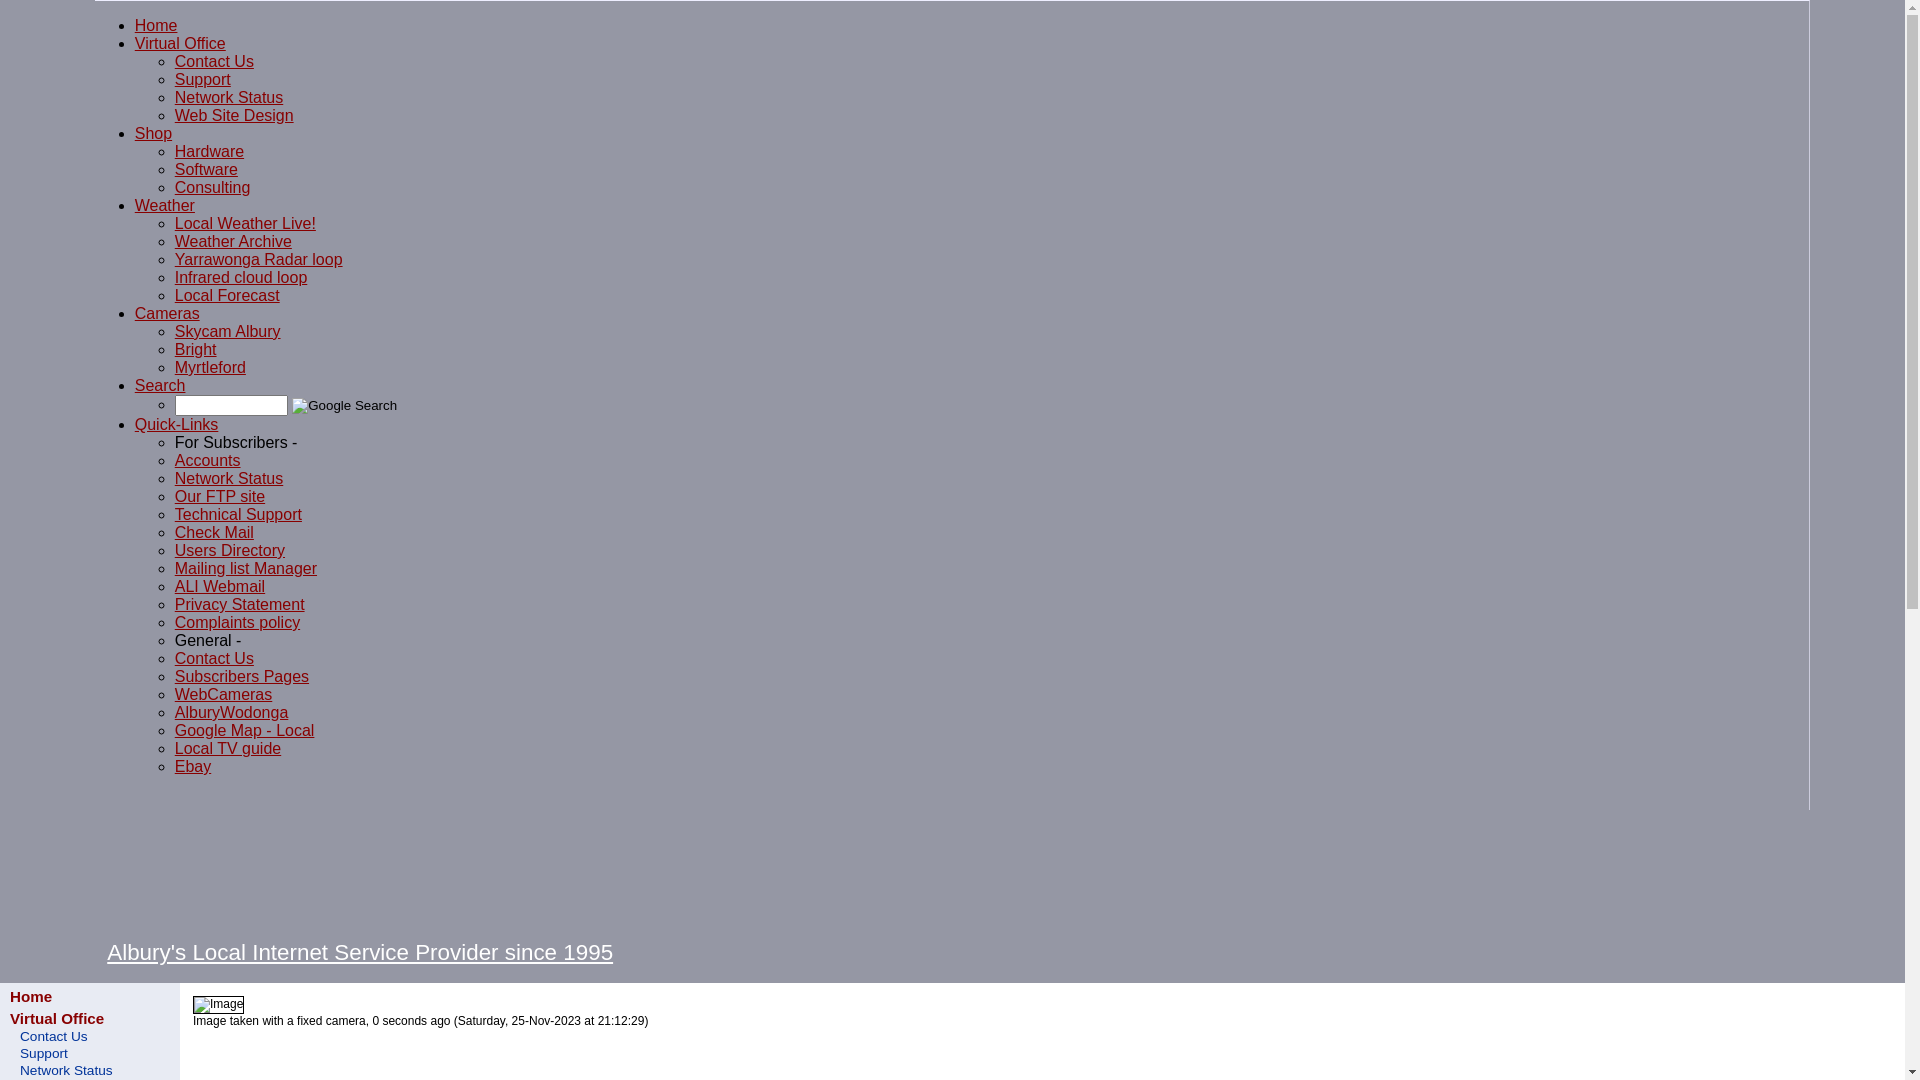  I want to click on Consulting, so click(213, 188).